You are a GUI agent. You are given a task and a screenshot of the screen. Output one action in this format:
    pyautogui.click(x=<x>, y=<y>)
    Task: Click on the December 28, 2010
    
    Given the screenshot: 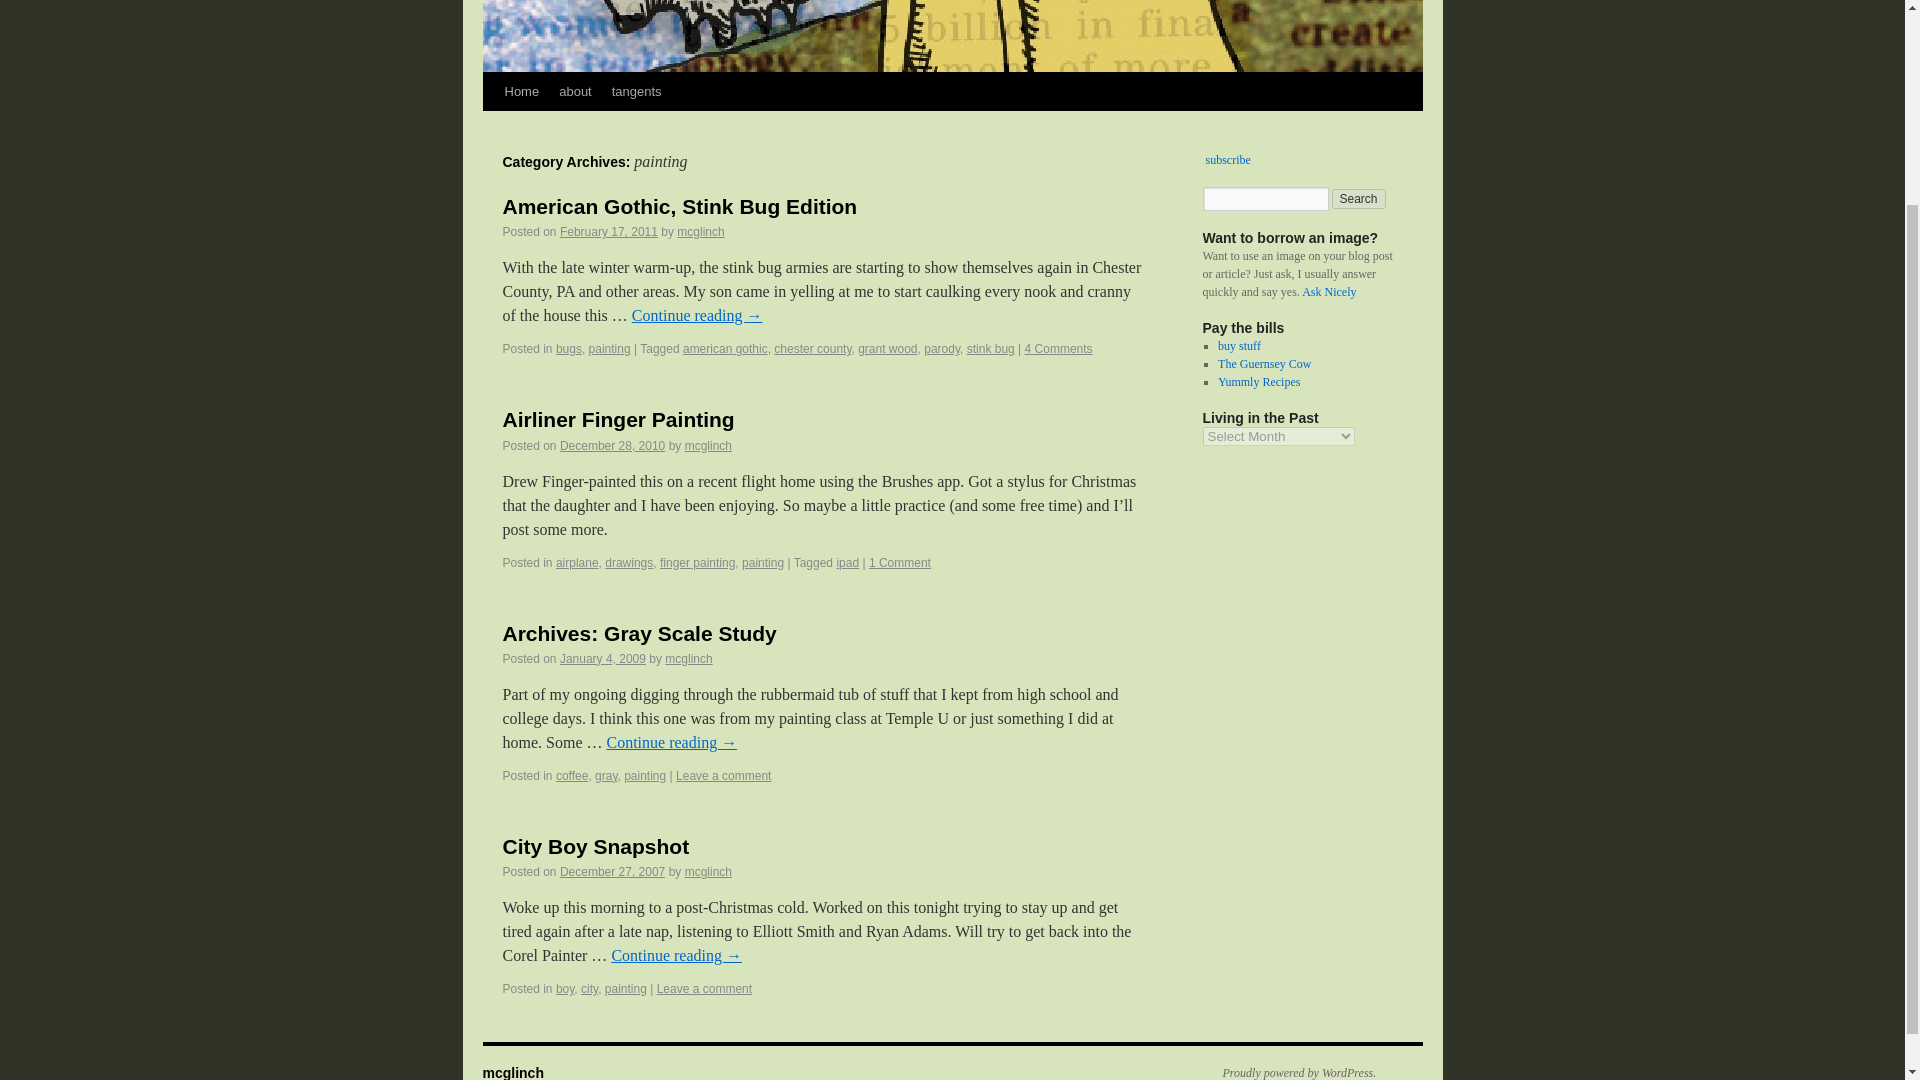 What is the action you would take?
    pyautogui.click(x=612, y=445)
    